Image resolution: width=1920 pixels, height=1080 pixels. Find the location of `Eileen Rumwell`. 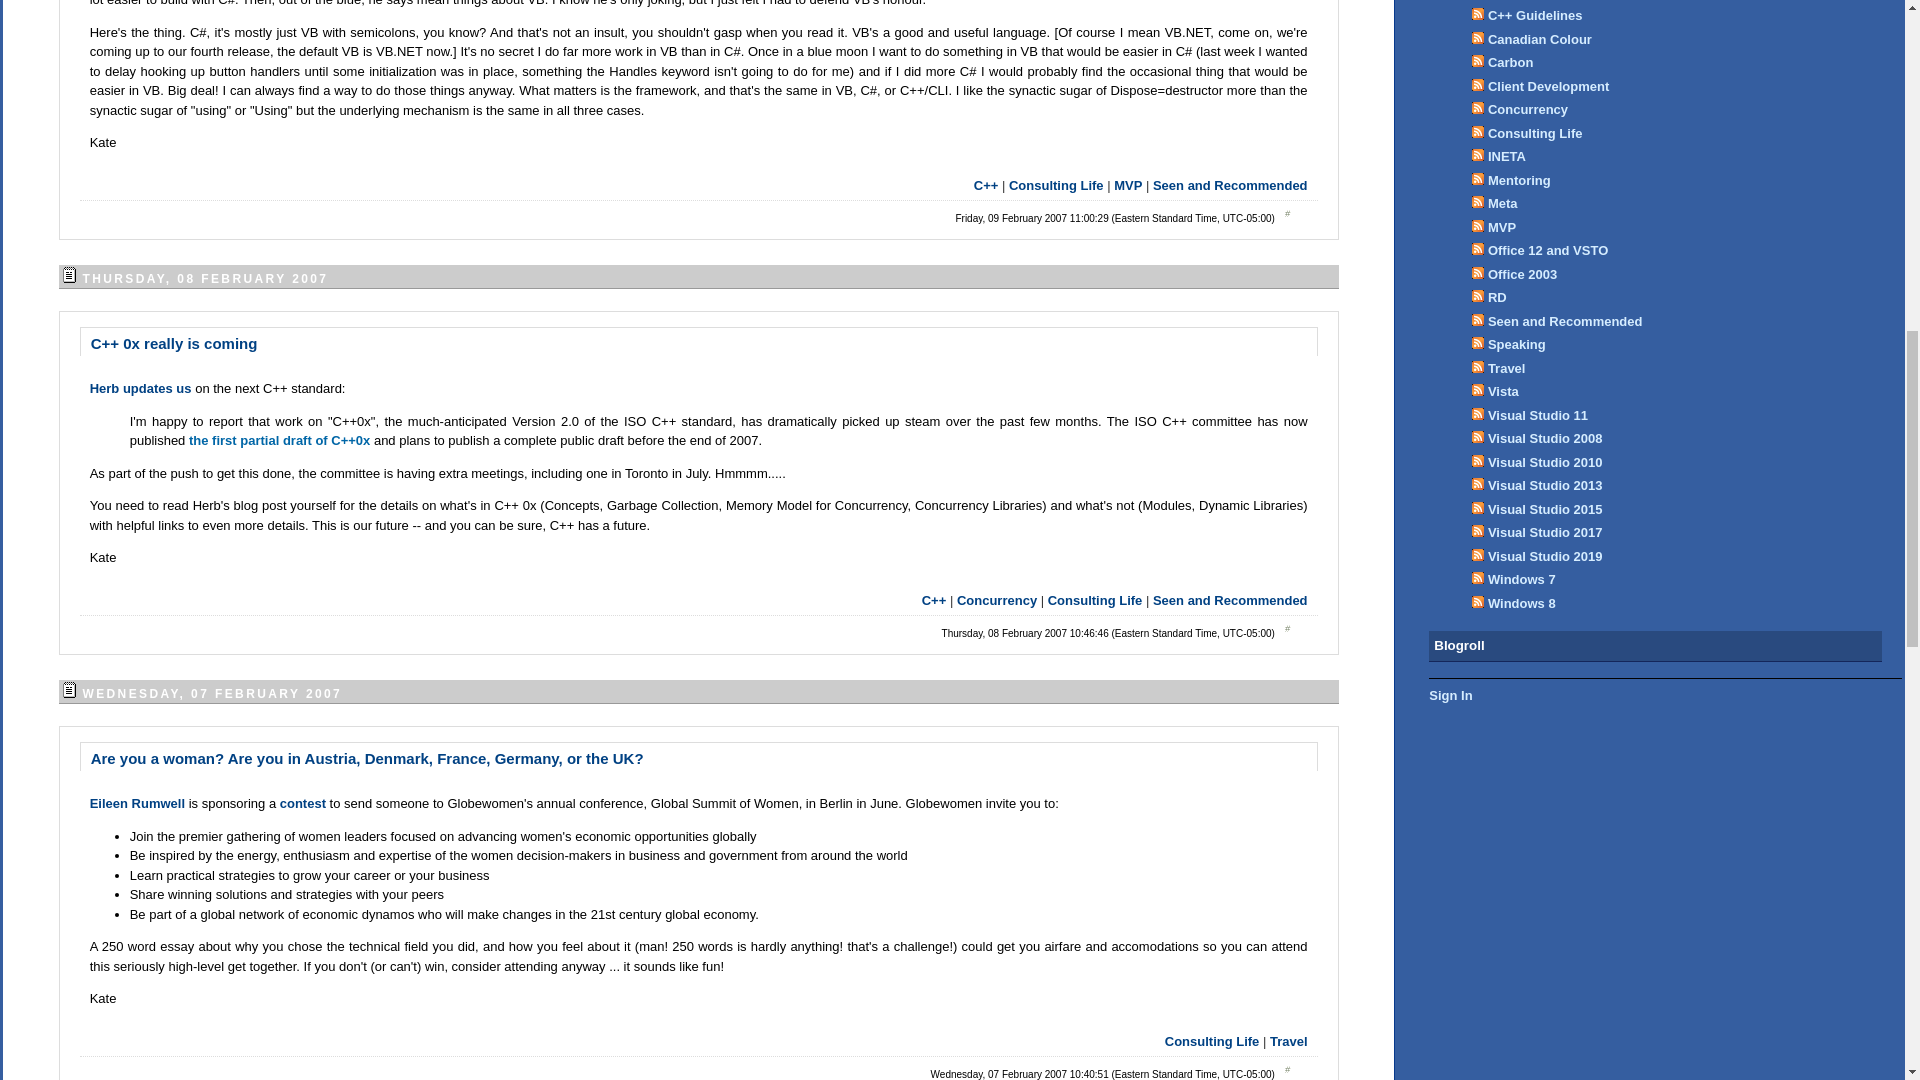

Eileen Rumwell is located at coordinates (139, 803).